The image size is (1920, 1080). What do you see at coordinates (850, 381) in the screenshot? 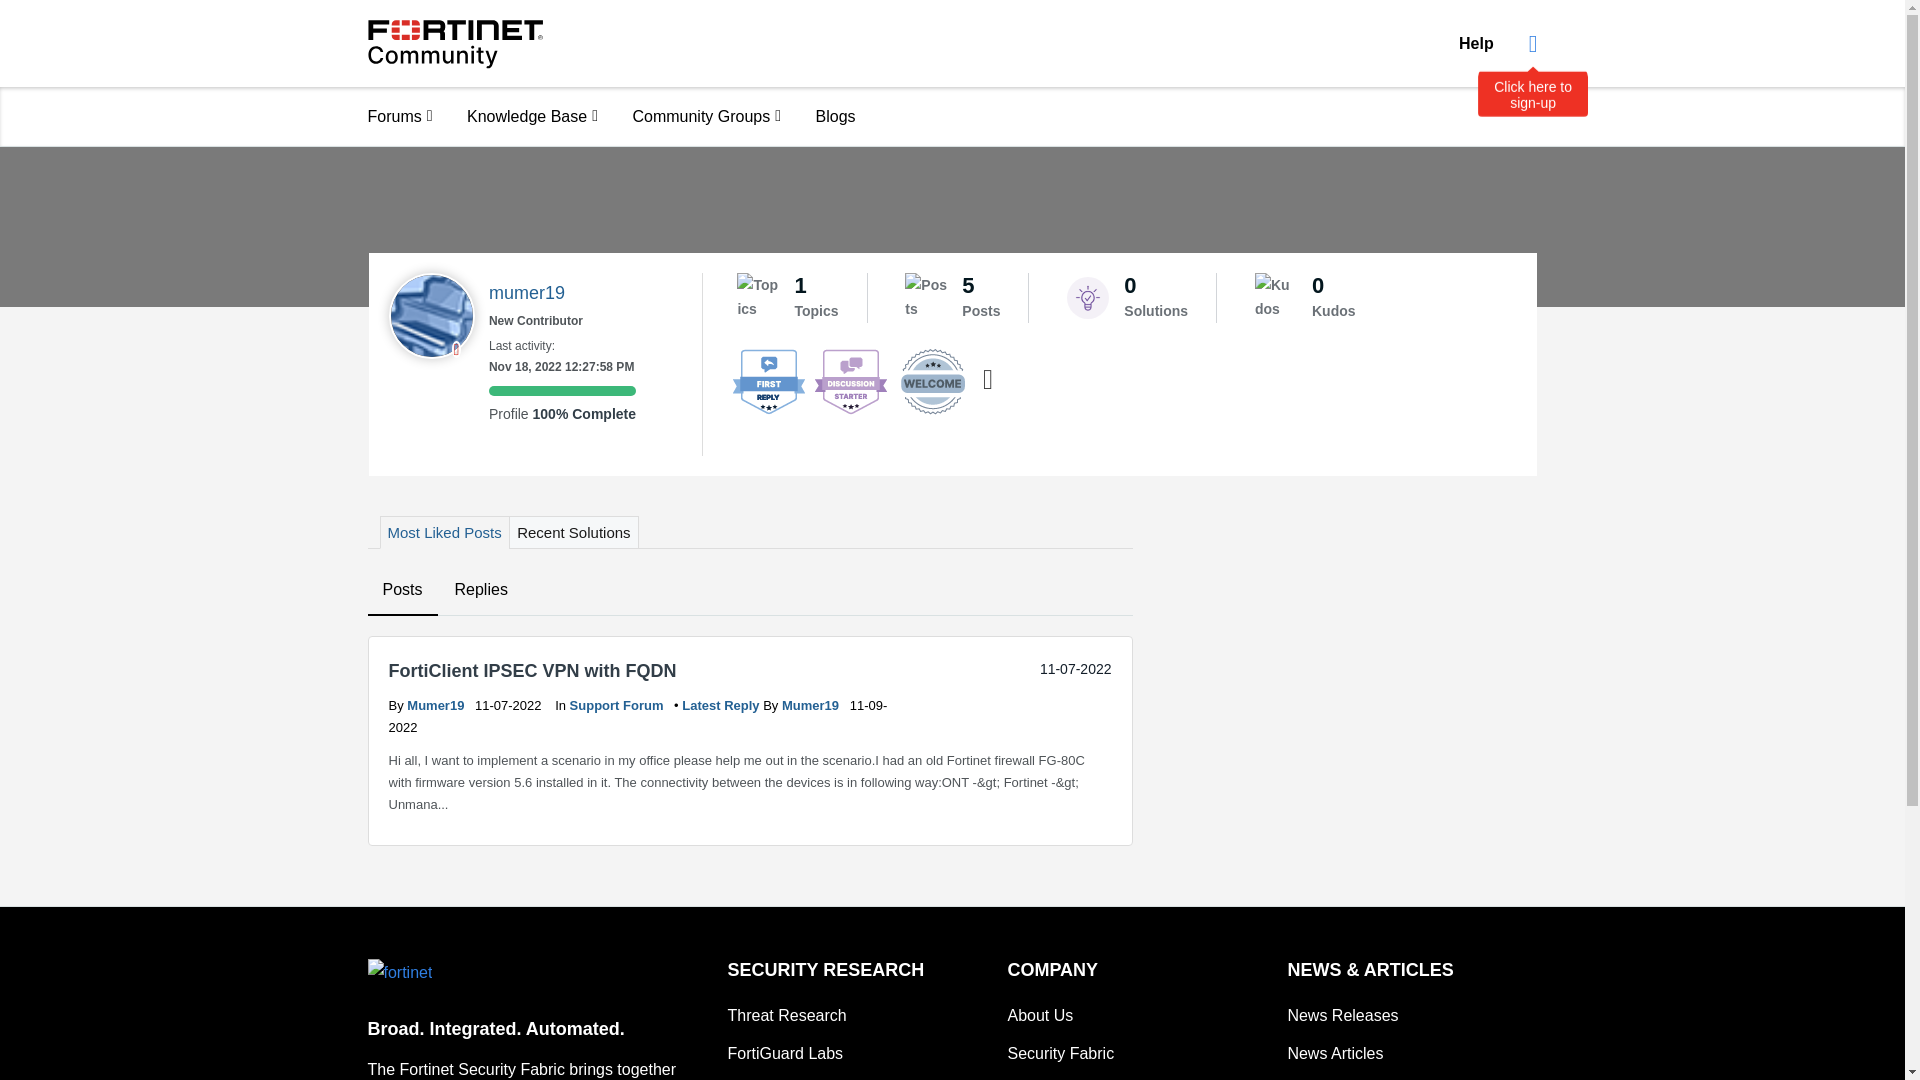
I see `Discussion Starter` at bounding box center [850, 381].